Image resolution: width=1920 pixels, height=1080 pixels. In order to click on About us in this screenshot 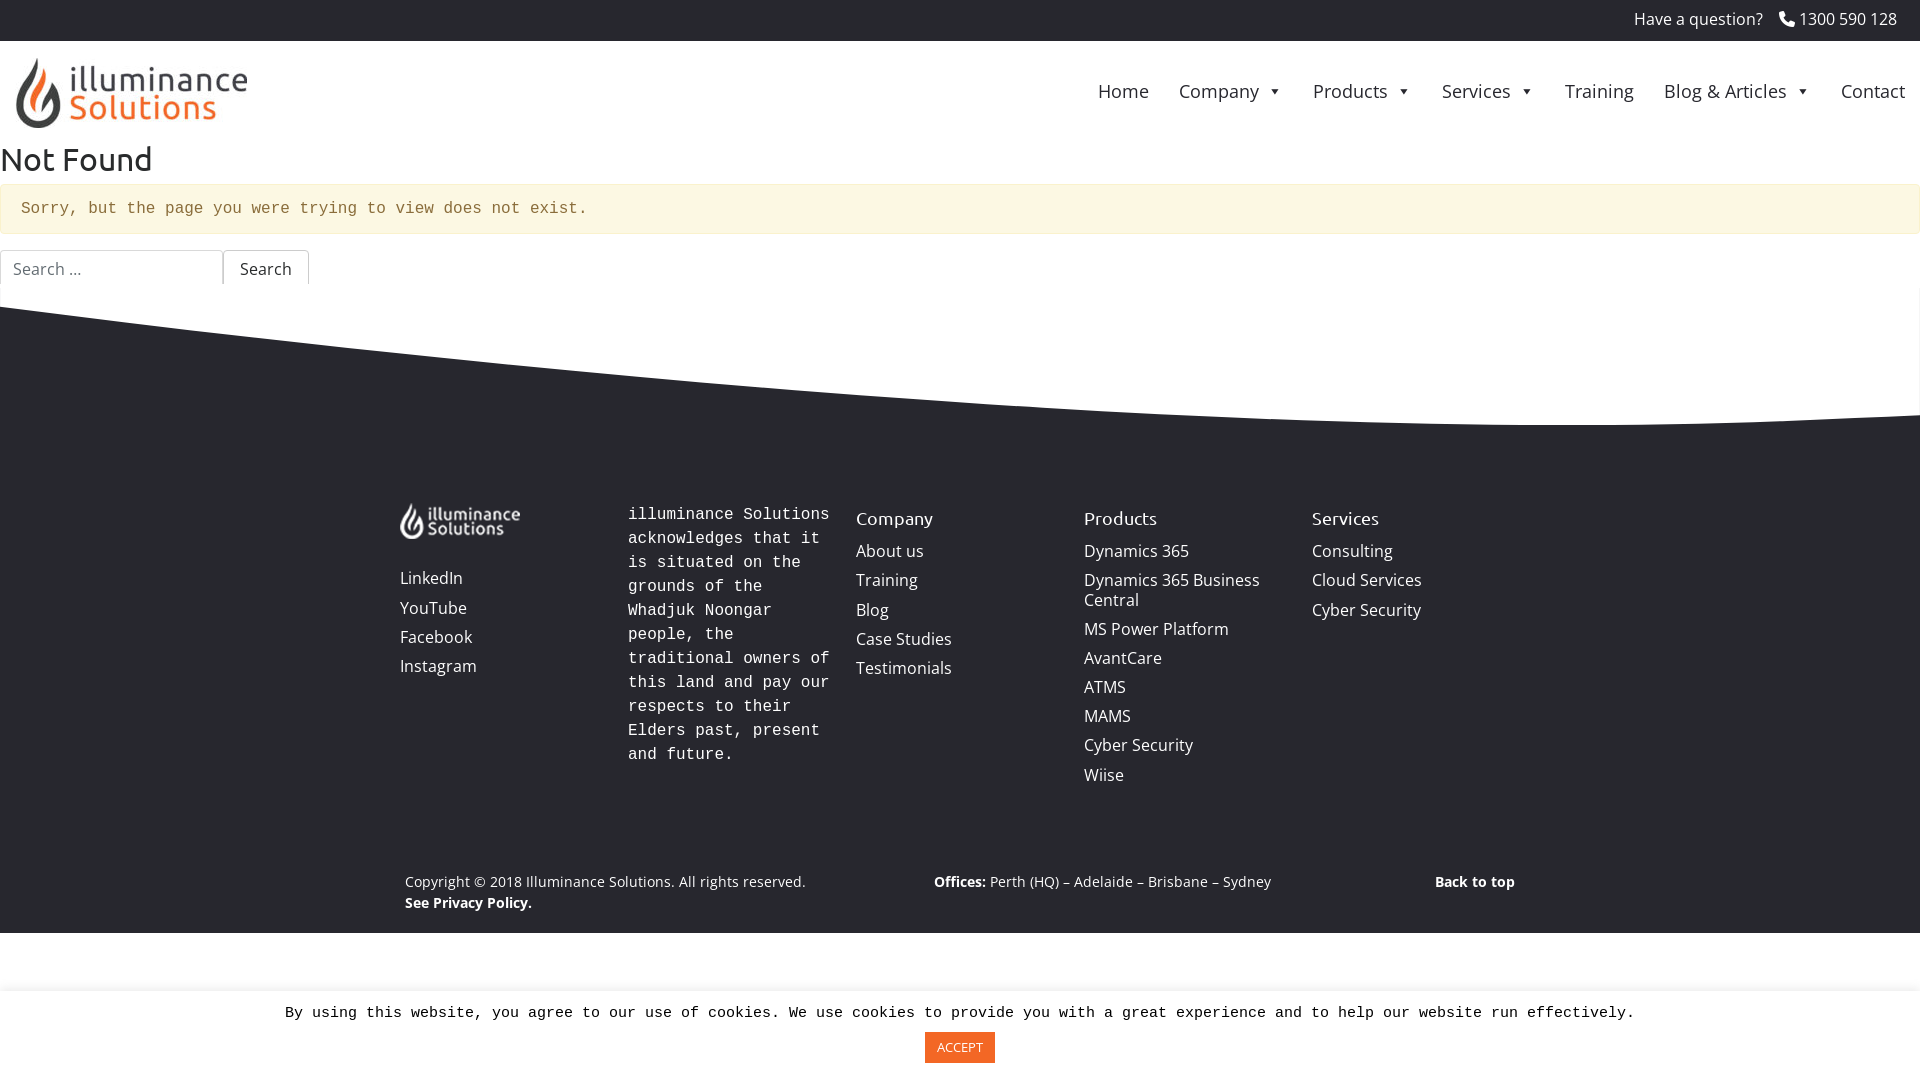, I will do `click(890, 551)`.